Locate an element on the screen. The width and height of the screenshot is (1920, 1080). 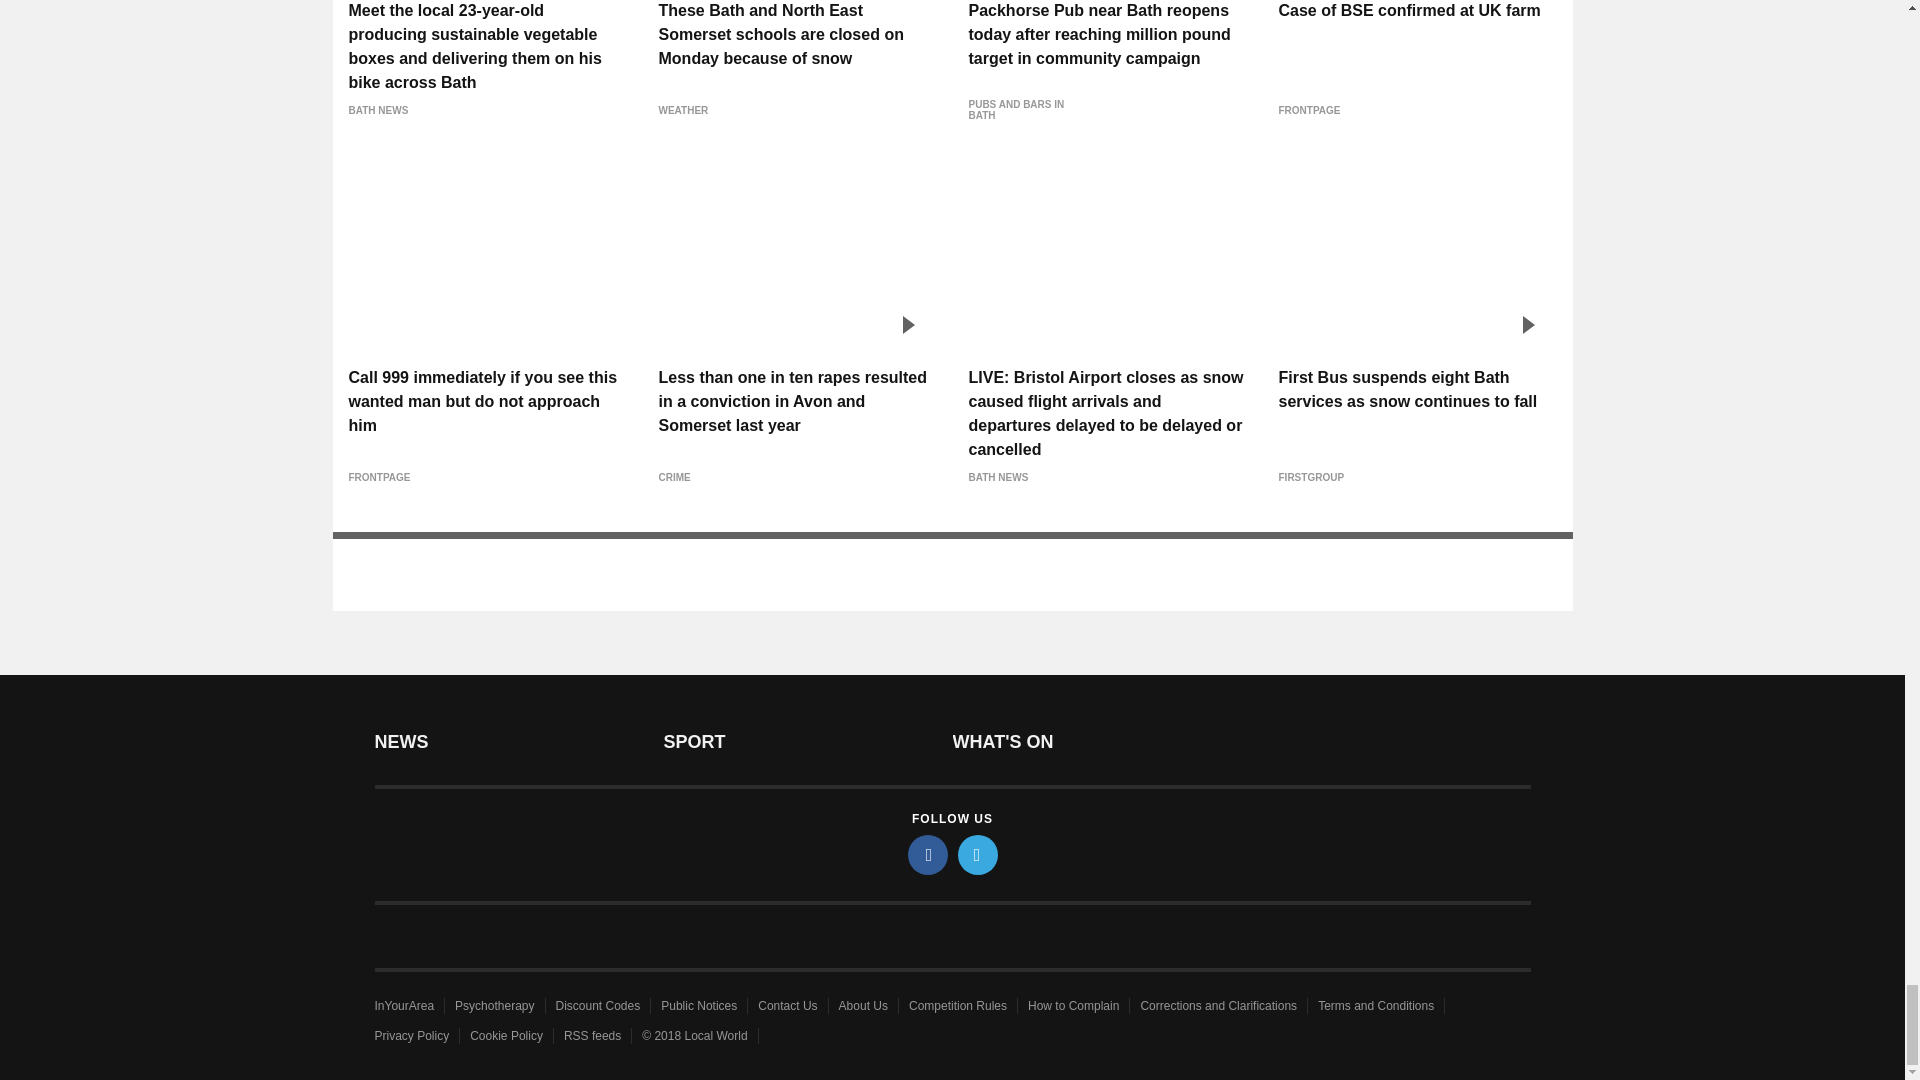
facebook is located at coordinates (928, 854).